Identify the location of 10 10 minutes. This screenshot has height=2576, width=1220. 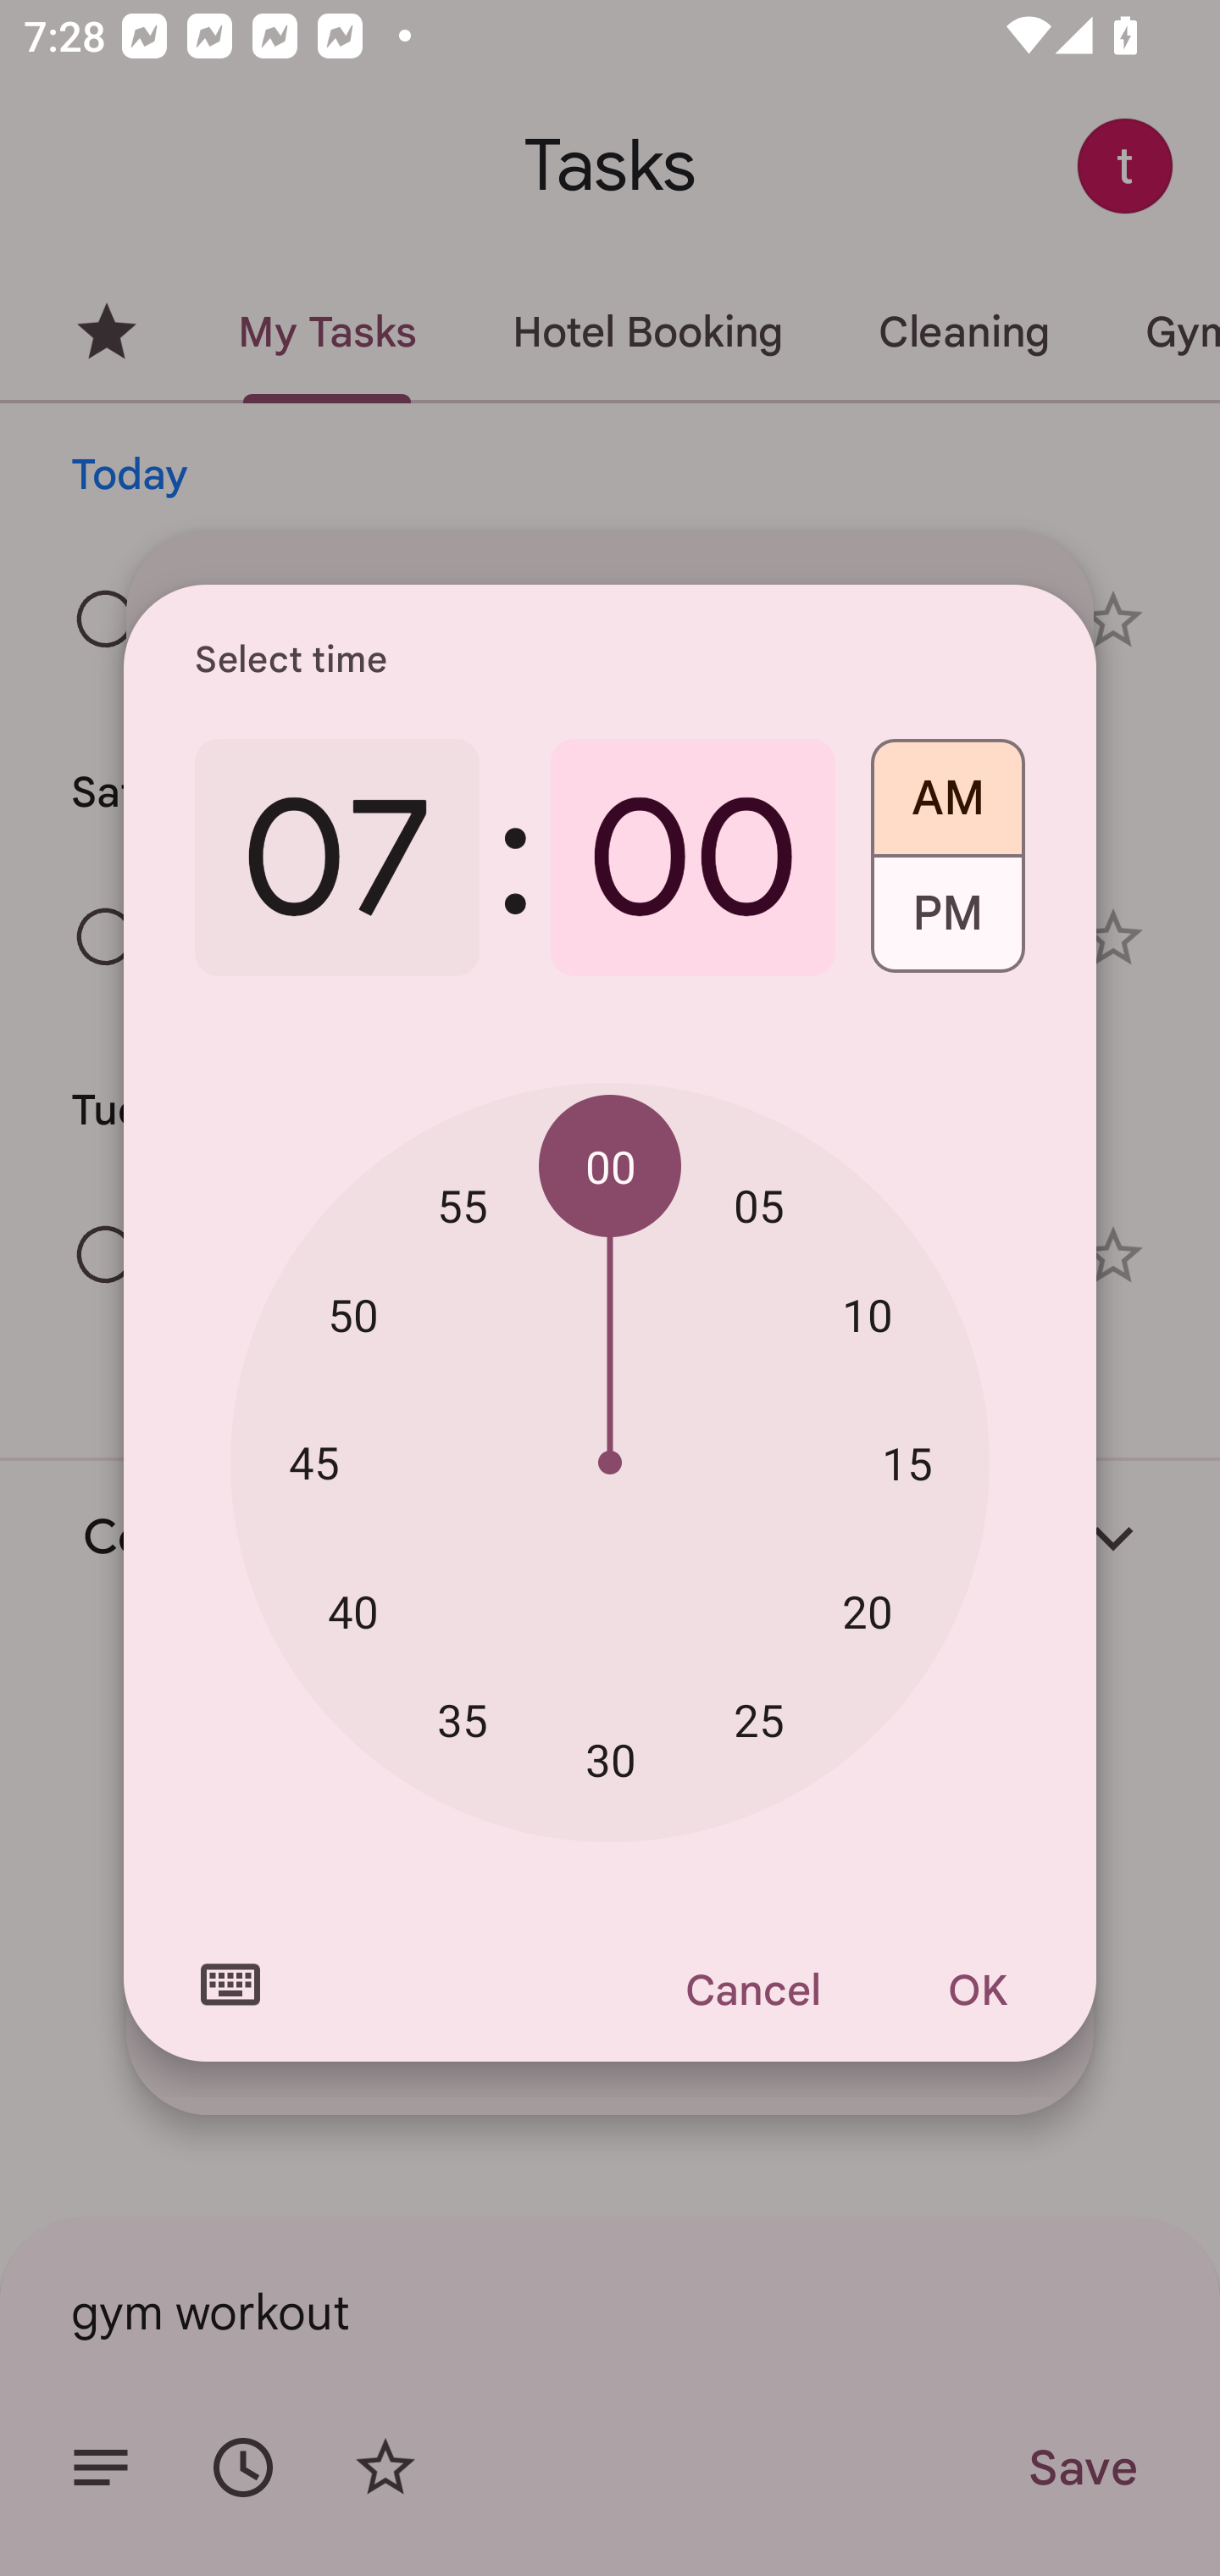
(868, 1315).